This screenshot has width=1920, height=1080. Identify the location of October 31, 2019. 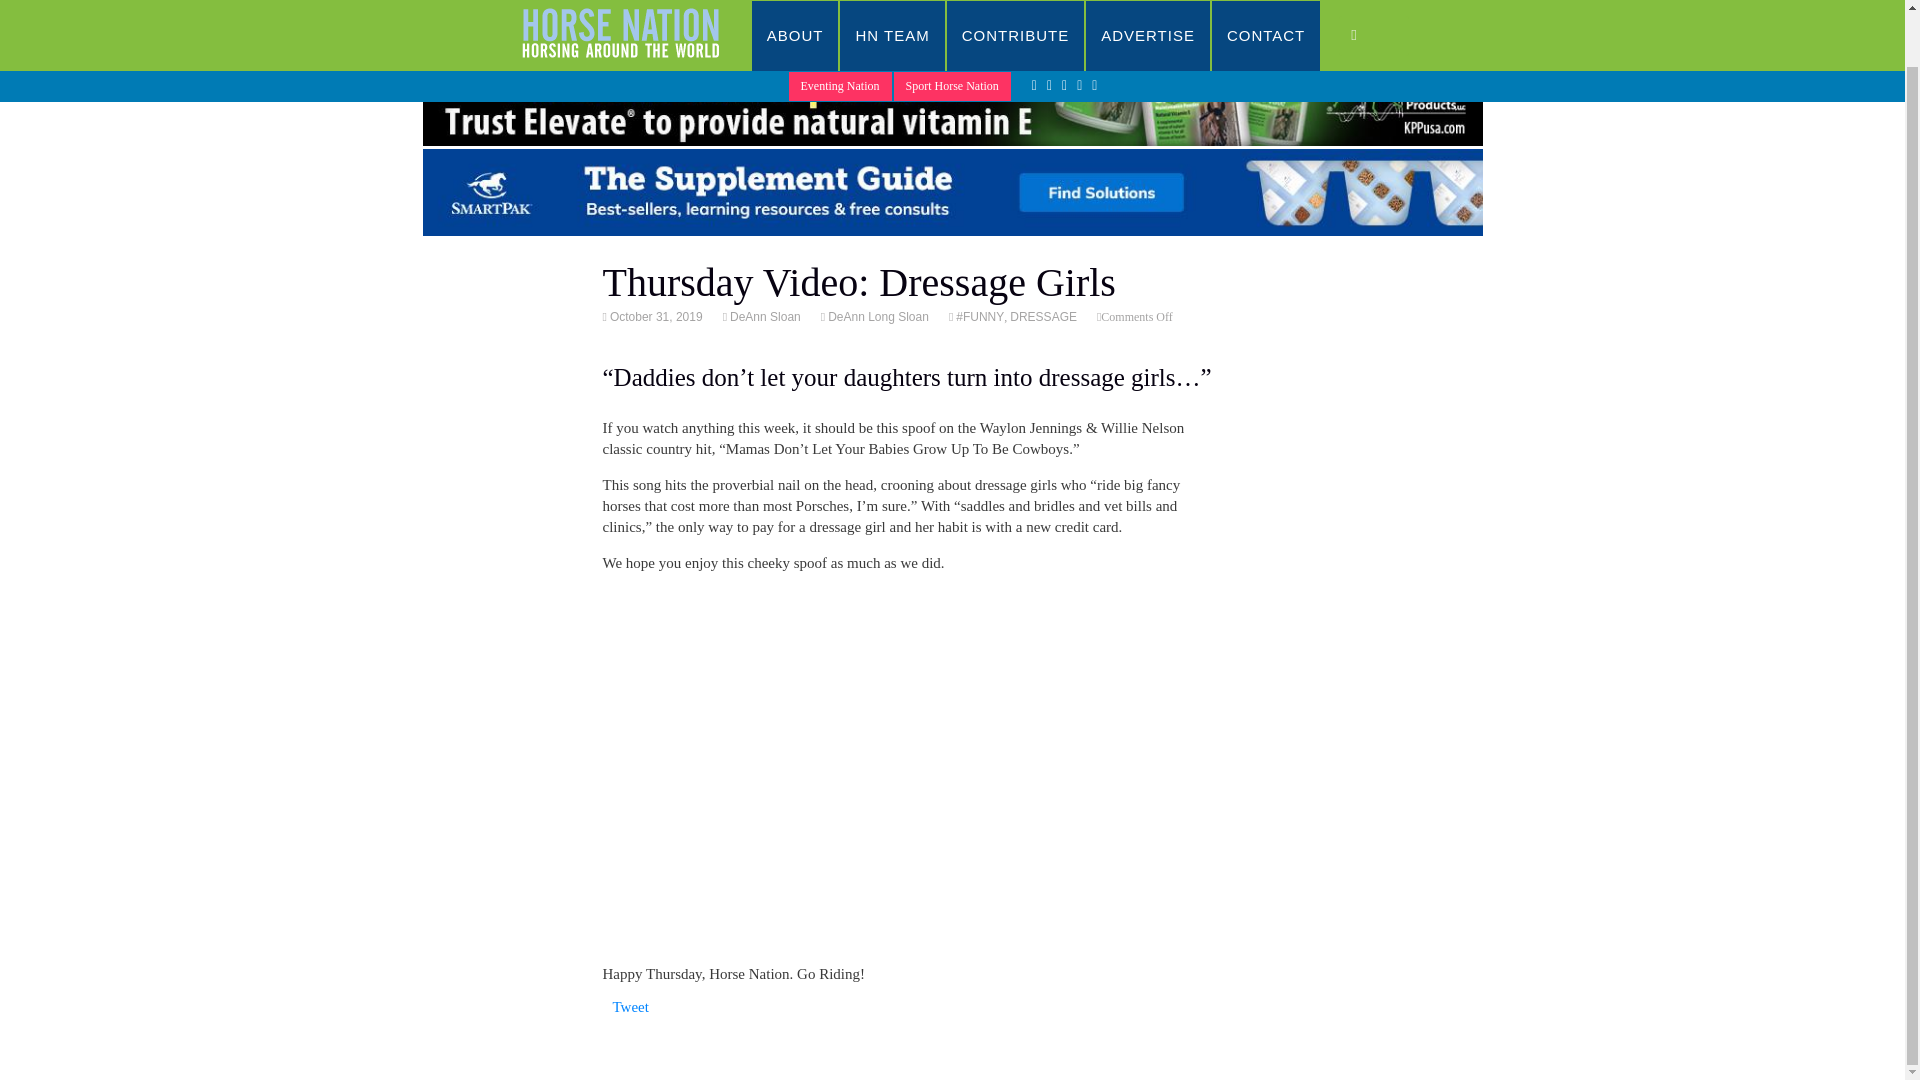
(654, 316).